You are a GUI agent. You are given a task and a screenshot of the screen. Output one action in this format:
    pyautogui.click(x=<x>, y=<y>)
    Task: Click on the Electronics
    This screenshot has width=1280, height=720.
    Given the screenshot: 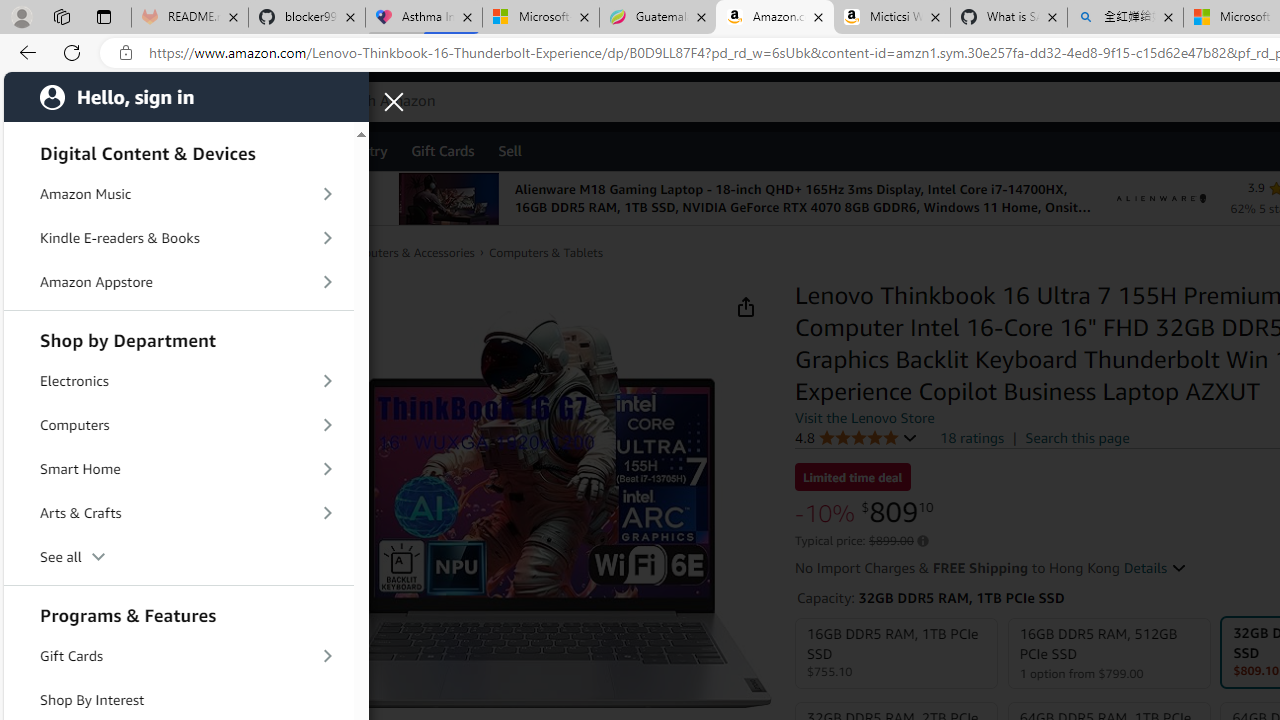 What is the action you would take?
    pyautogui.click(x=178, y=382)
    